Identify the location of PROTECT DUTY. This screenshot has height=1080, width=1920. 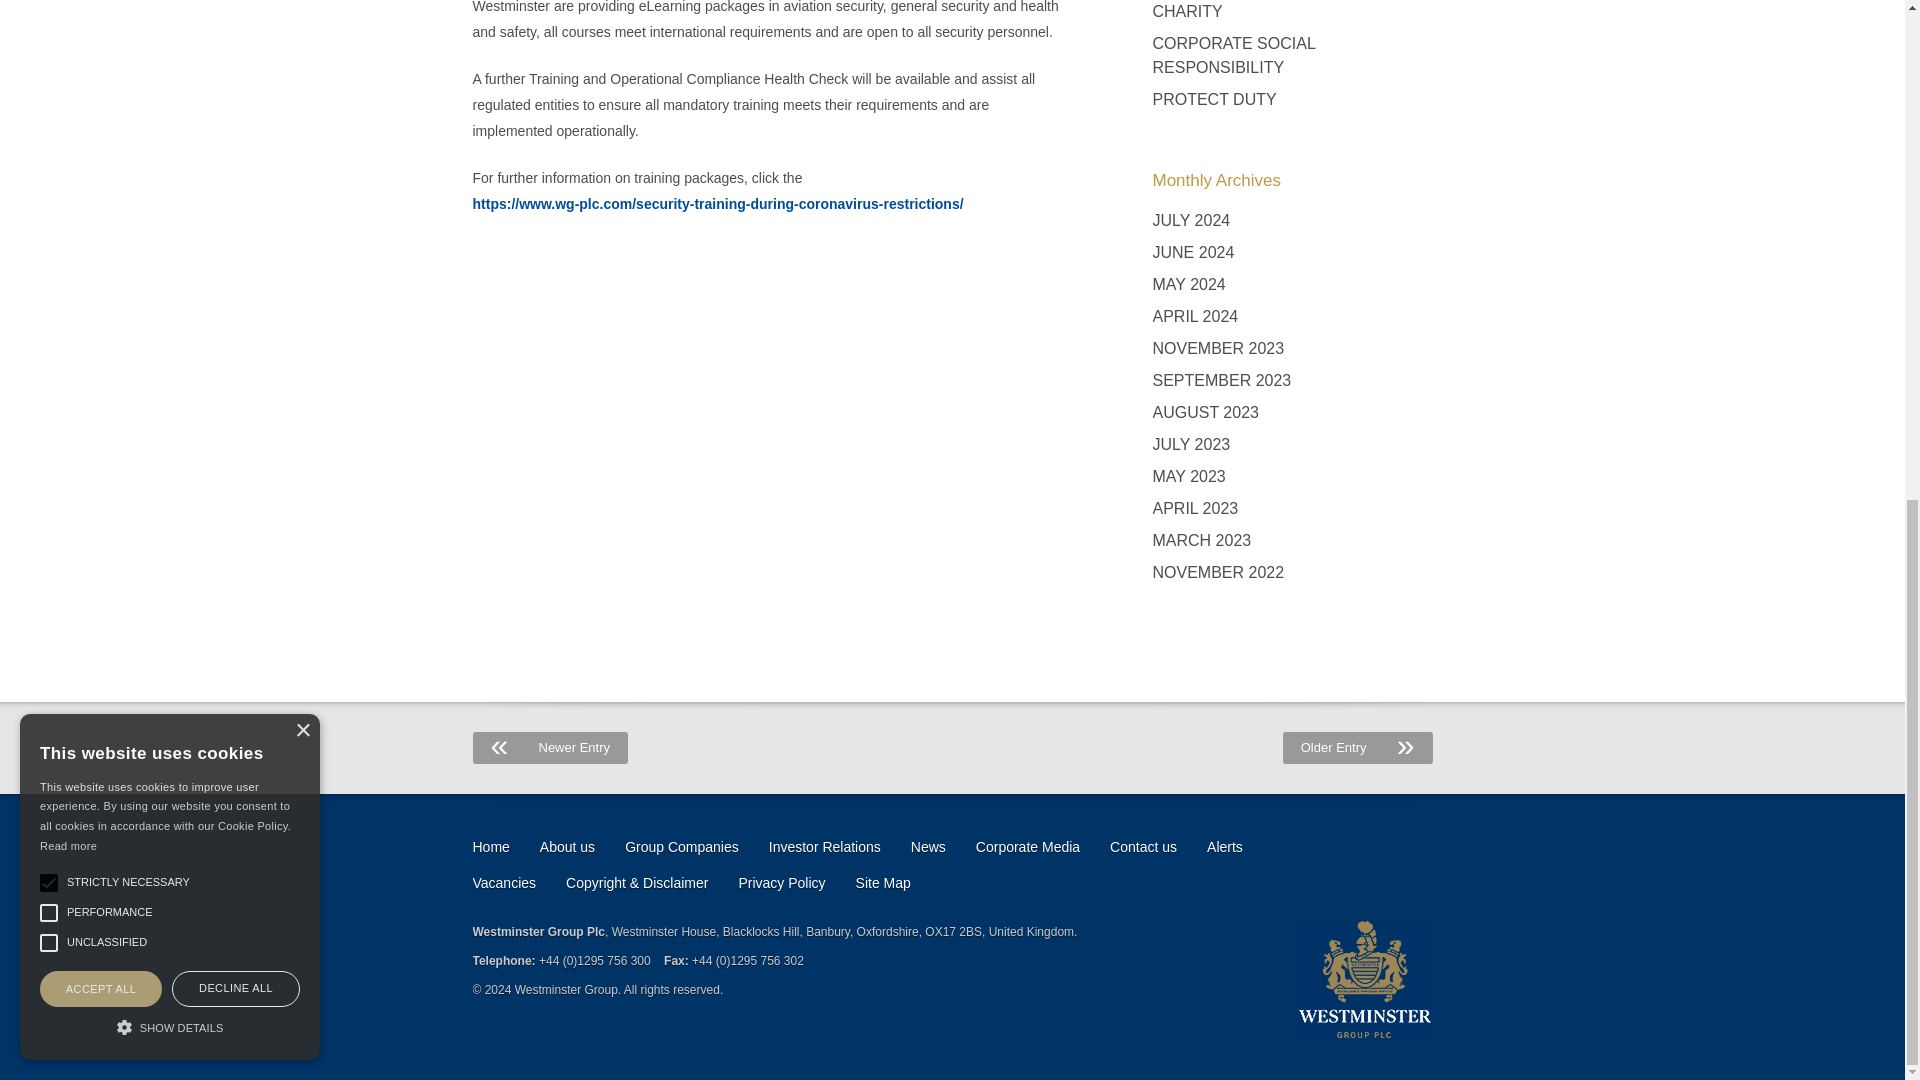
(1214, 100).